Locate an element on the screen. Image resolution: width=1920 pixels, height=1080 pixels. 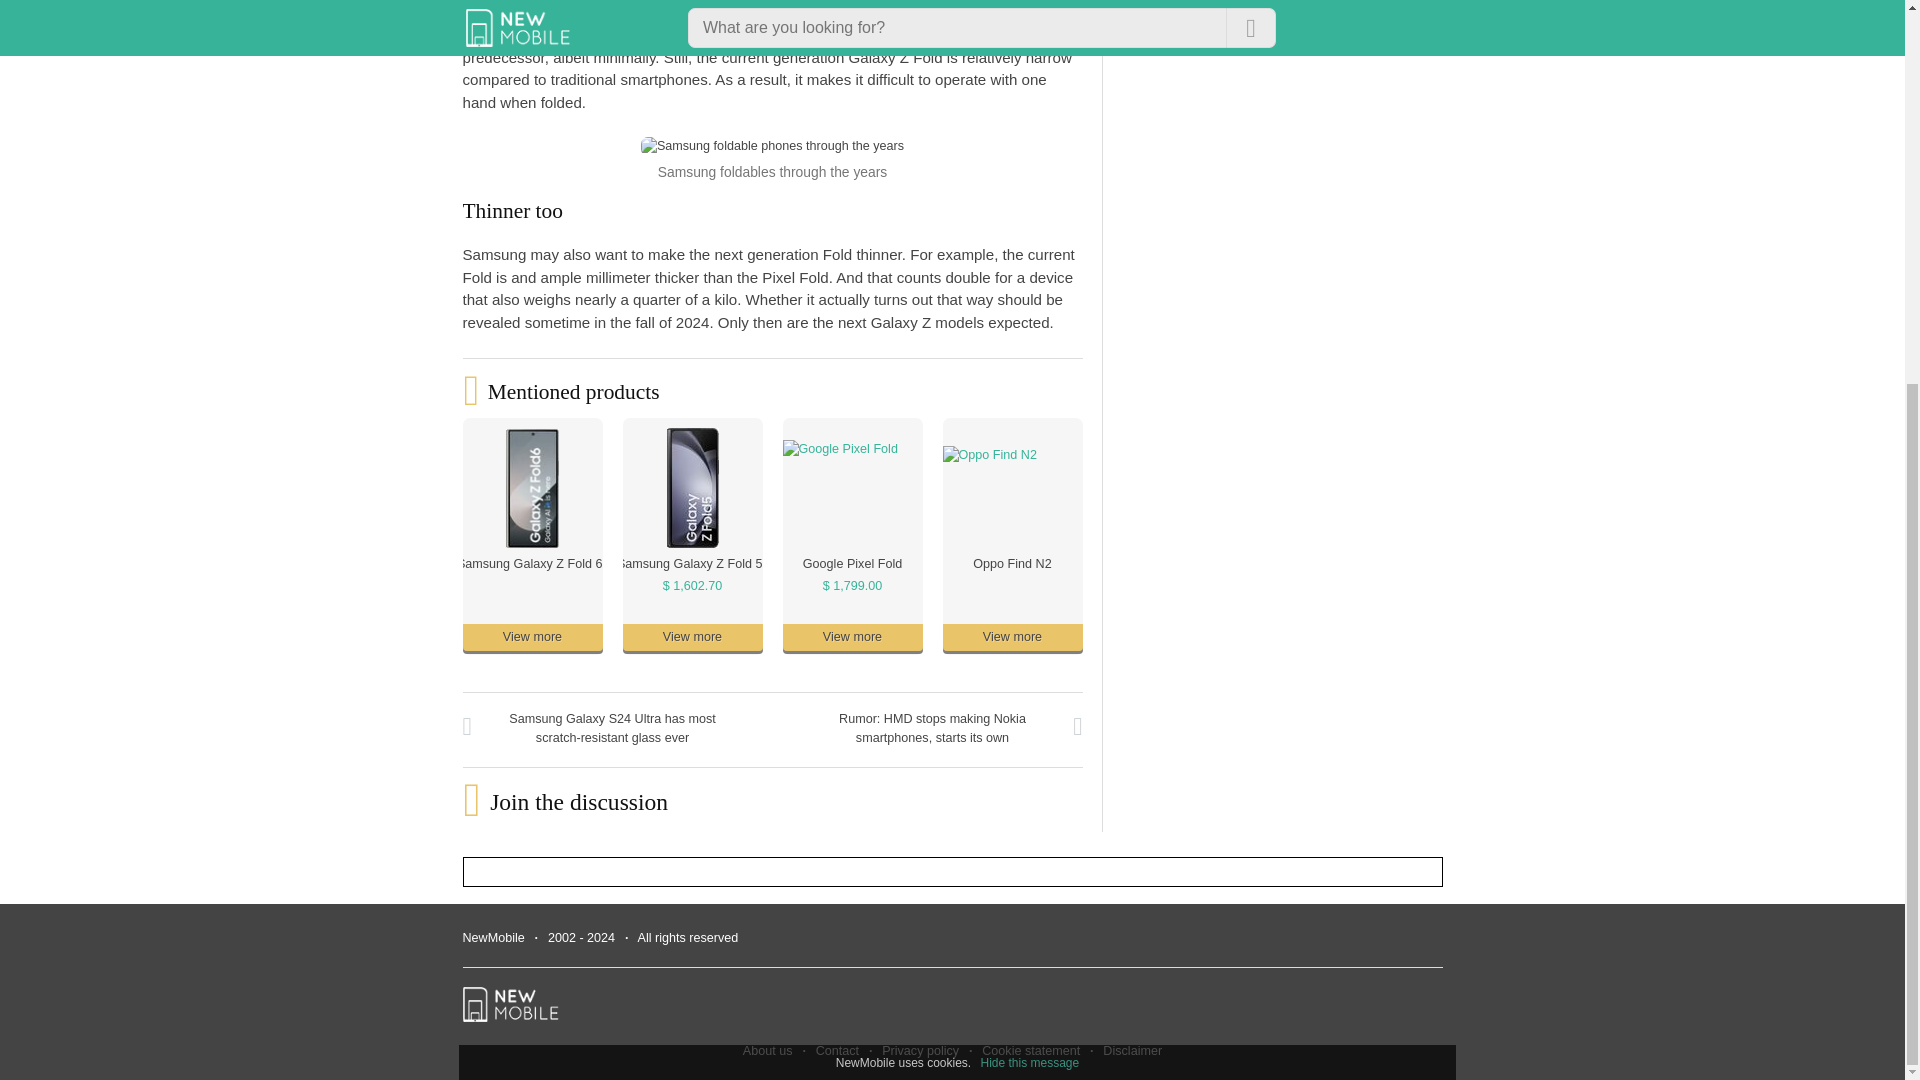
Oppo Find N2 is located at coordinates (1012, 564).